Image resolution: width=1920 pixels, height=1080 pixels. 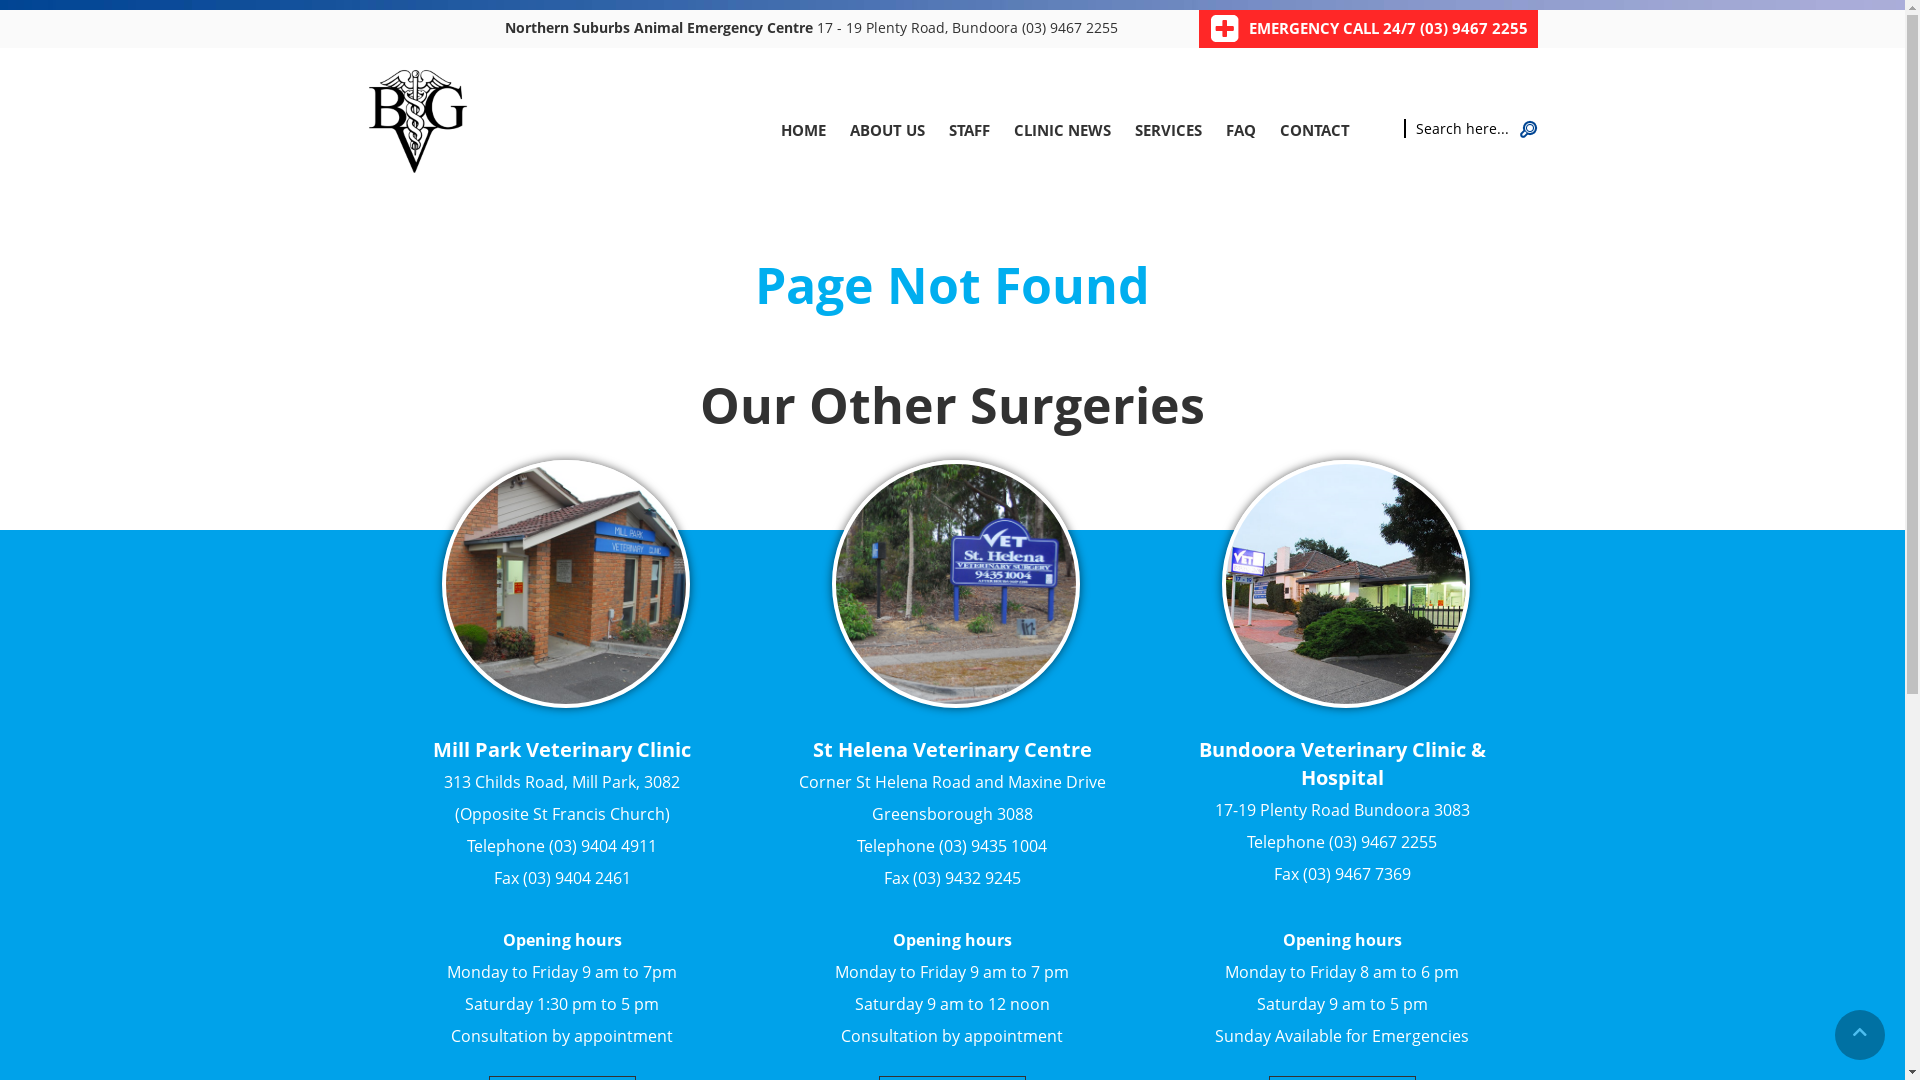 What do you see at coordinates (1388, 28) in the screenshot?
I see `EMERGENCY CALL 24/7 (03) 9467 2255` at bounding box center [1388, 28].